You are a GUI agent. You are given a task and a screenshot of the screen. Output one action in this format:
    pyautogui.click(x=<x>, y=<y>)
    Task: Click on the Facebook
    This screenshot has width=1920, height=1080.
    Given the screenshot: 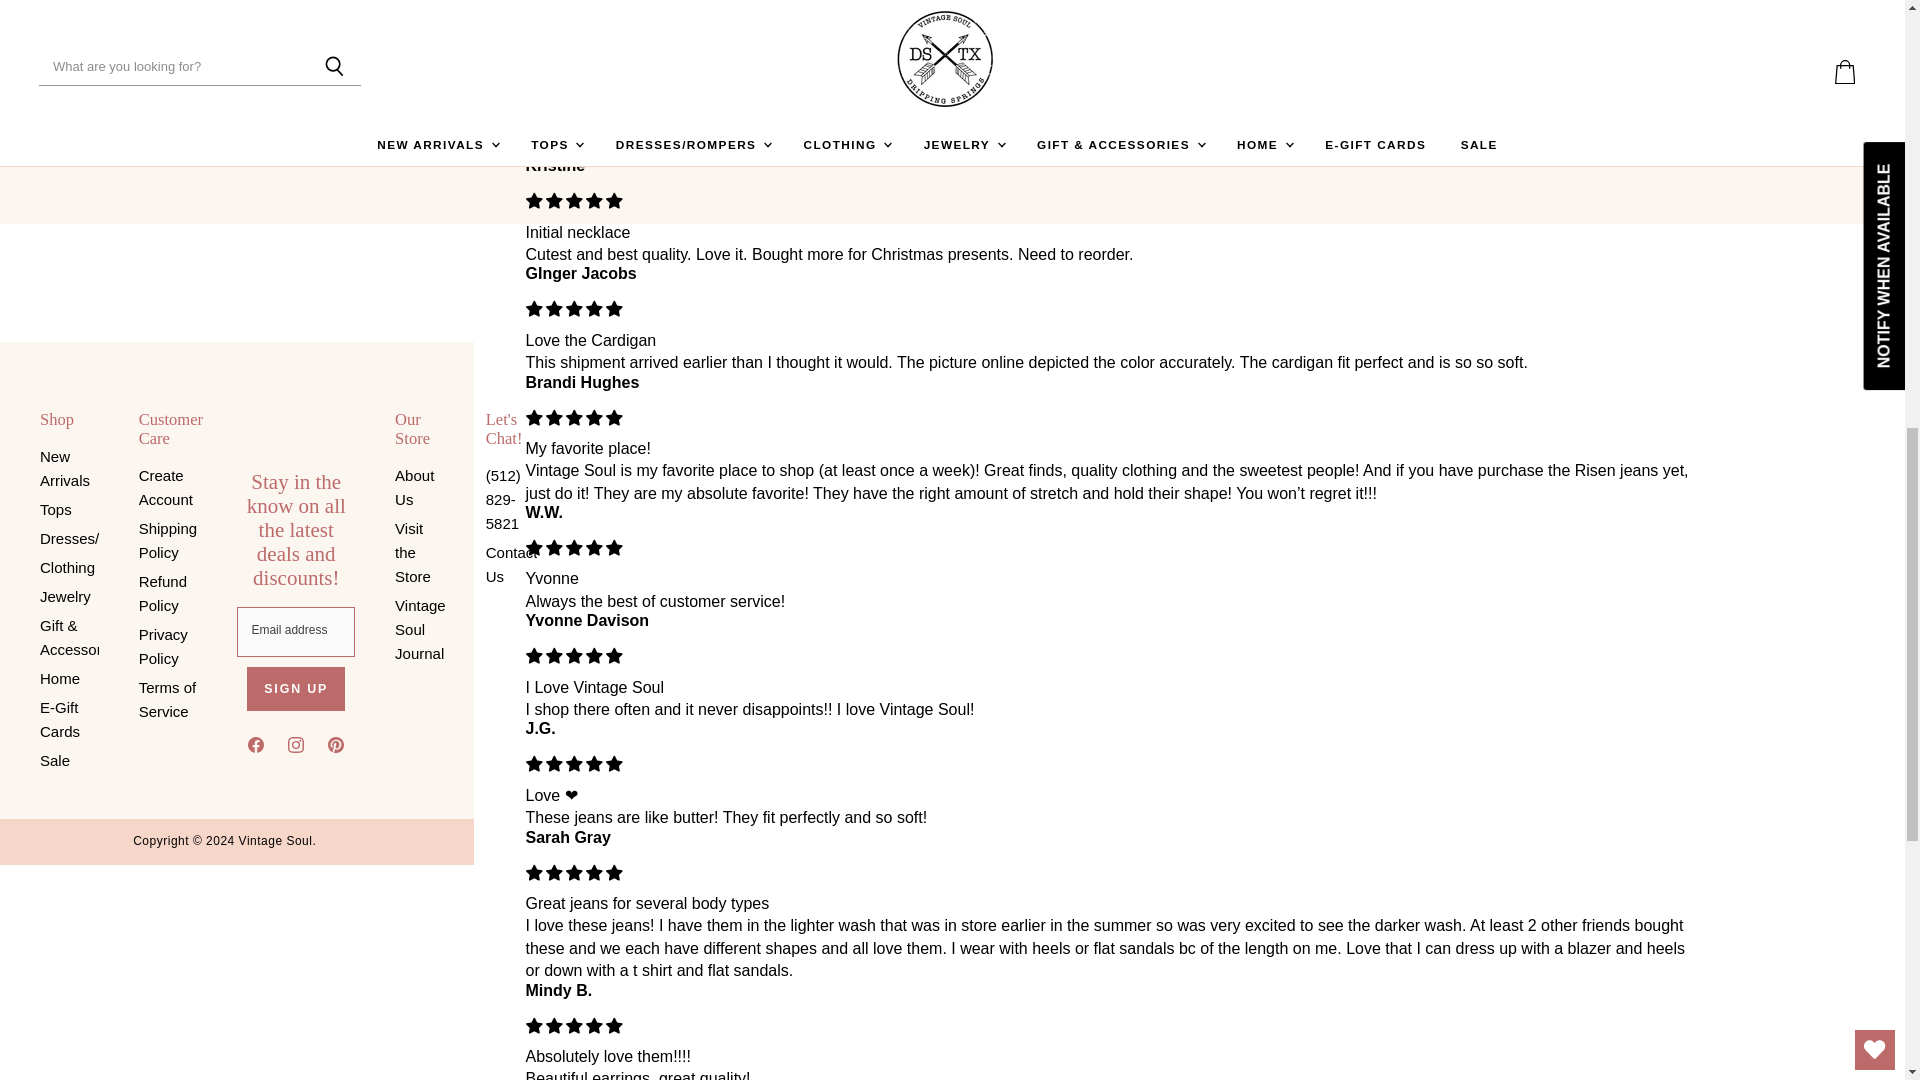 What is the action you would take?
    pyautogui.click(x=256, y=748)
    